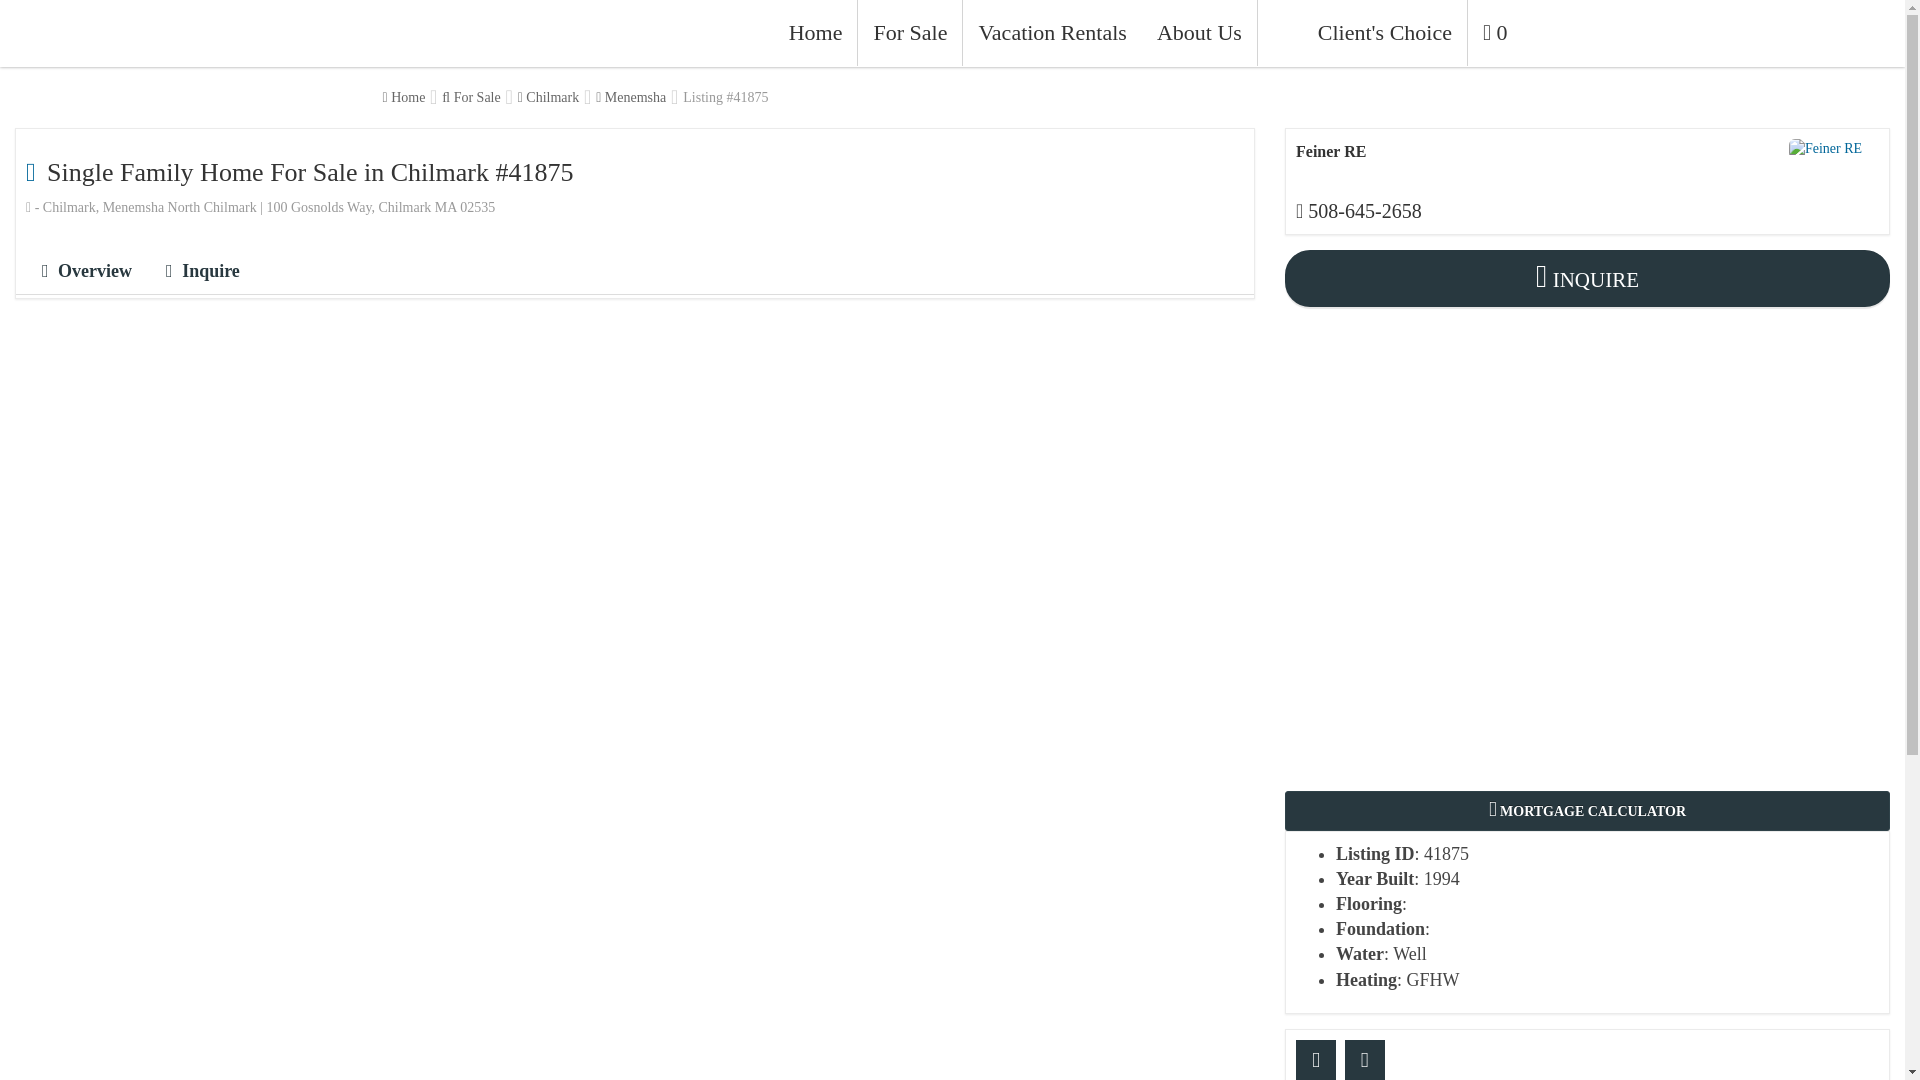 The image size is (1920, 1080). Describe the element at coordinates (1834, 148) in the screenshot. I see `Feiner real estate` at that location.